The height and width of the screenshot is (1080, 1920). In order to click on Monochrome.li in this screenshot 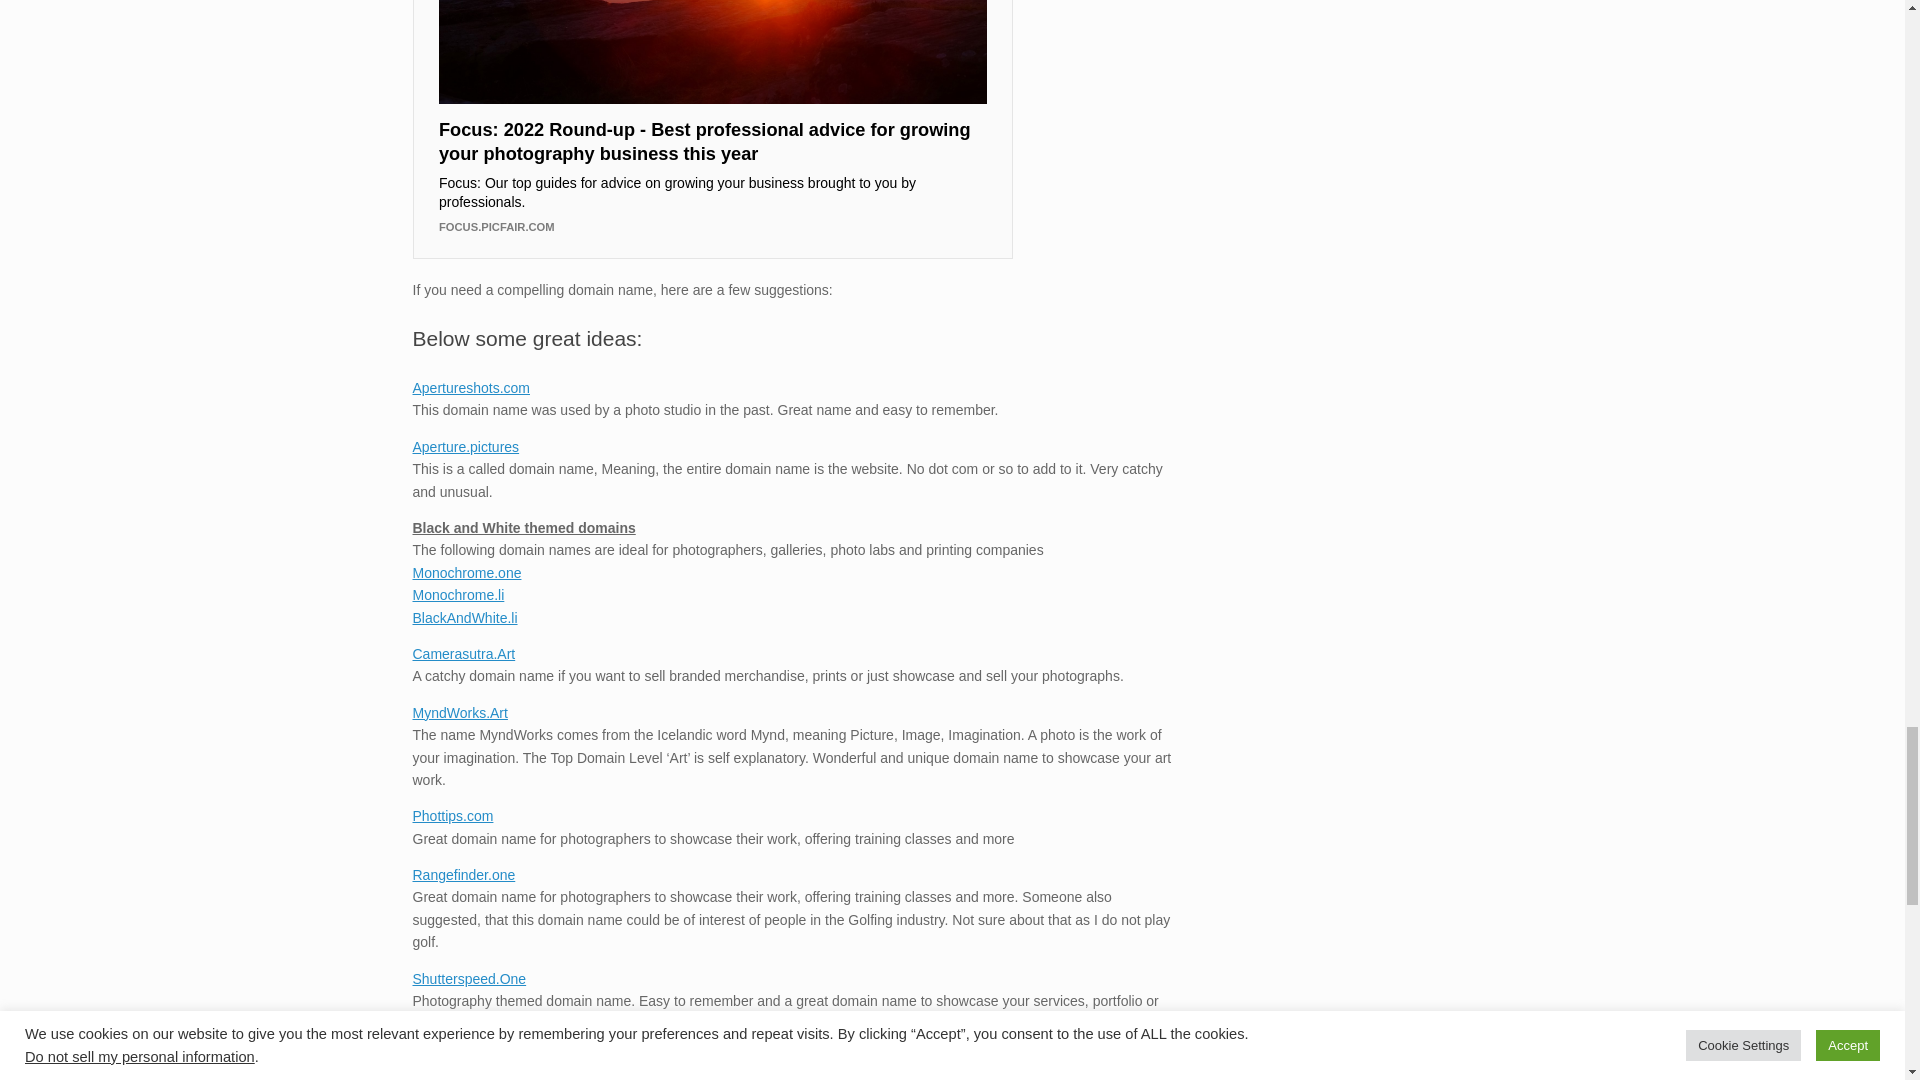, I will do `click(458, 594)`.